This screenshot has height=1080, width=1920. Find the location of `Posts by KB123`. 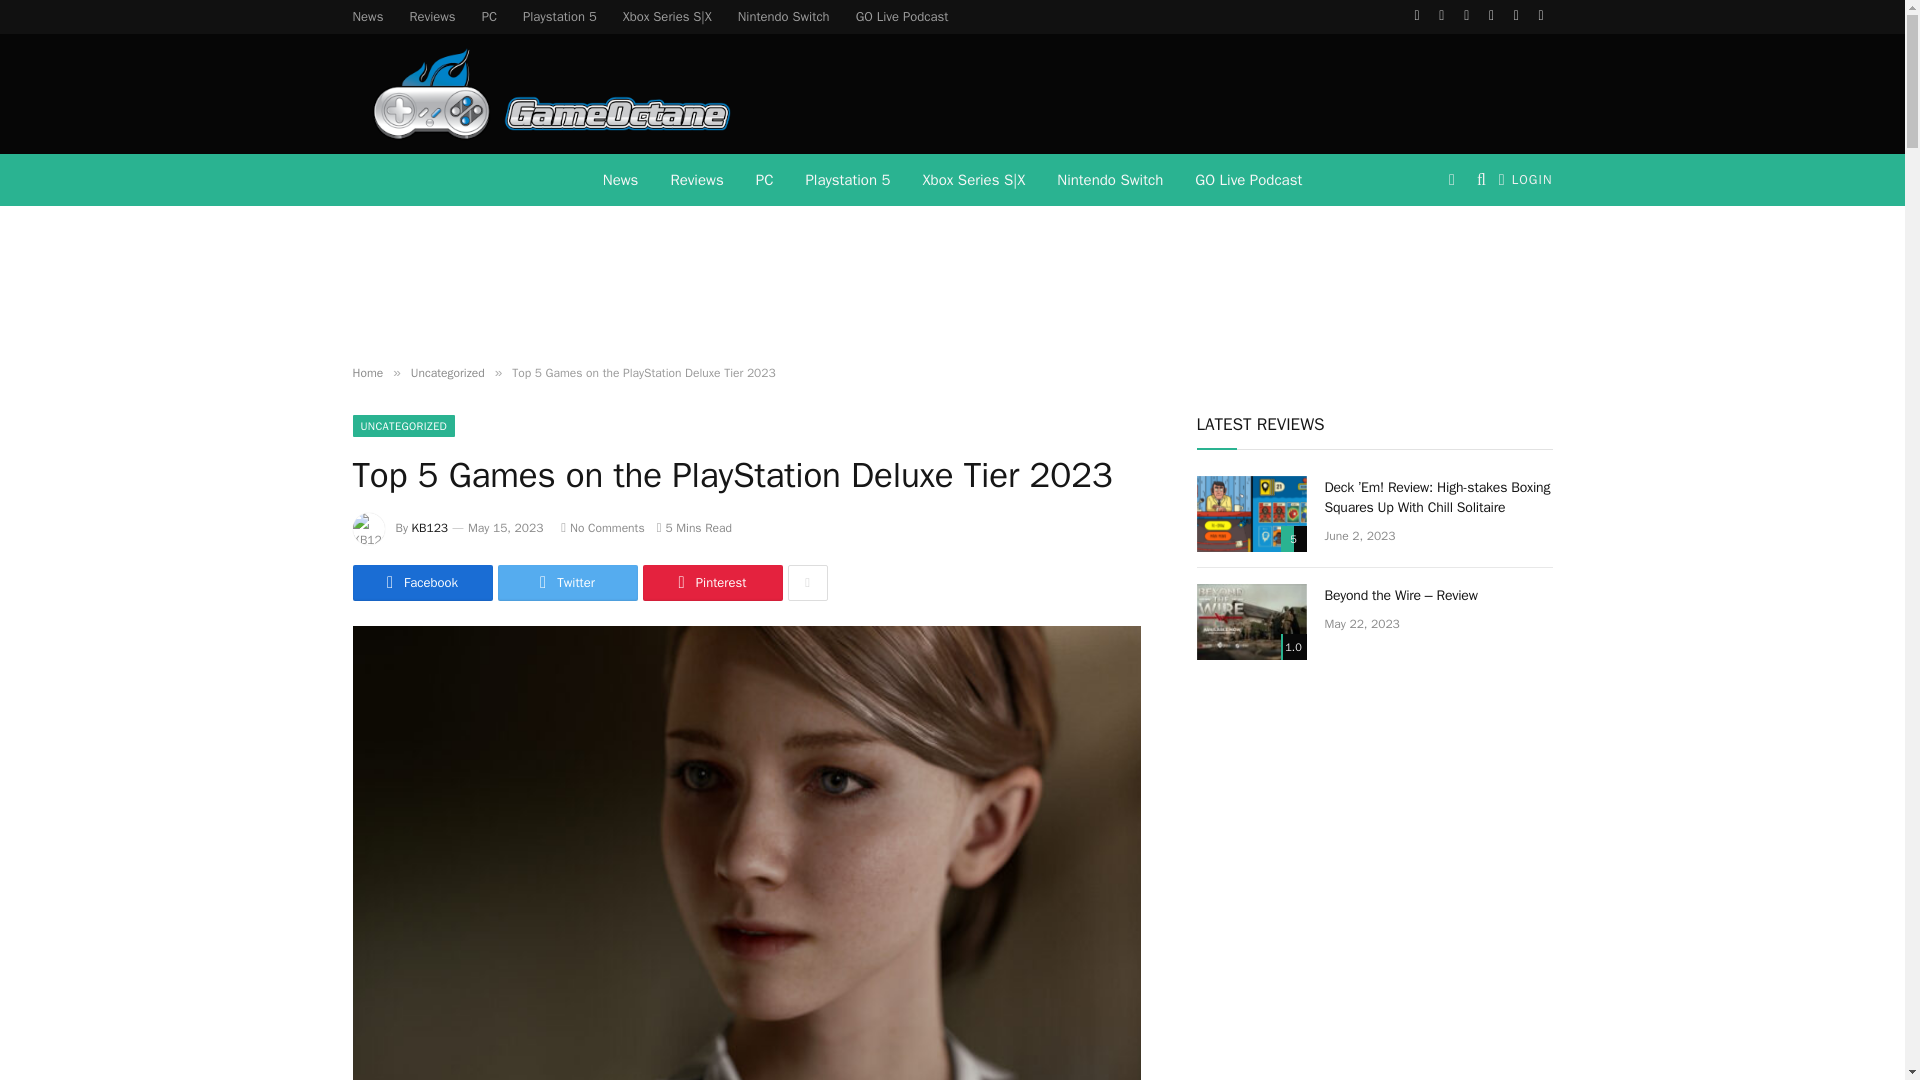

Posts by KB123 is located at coordinates (430, 527).